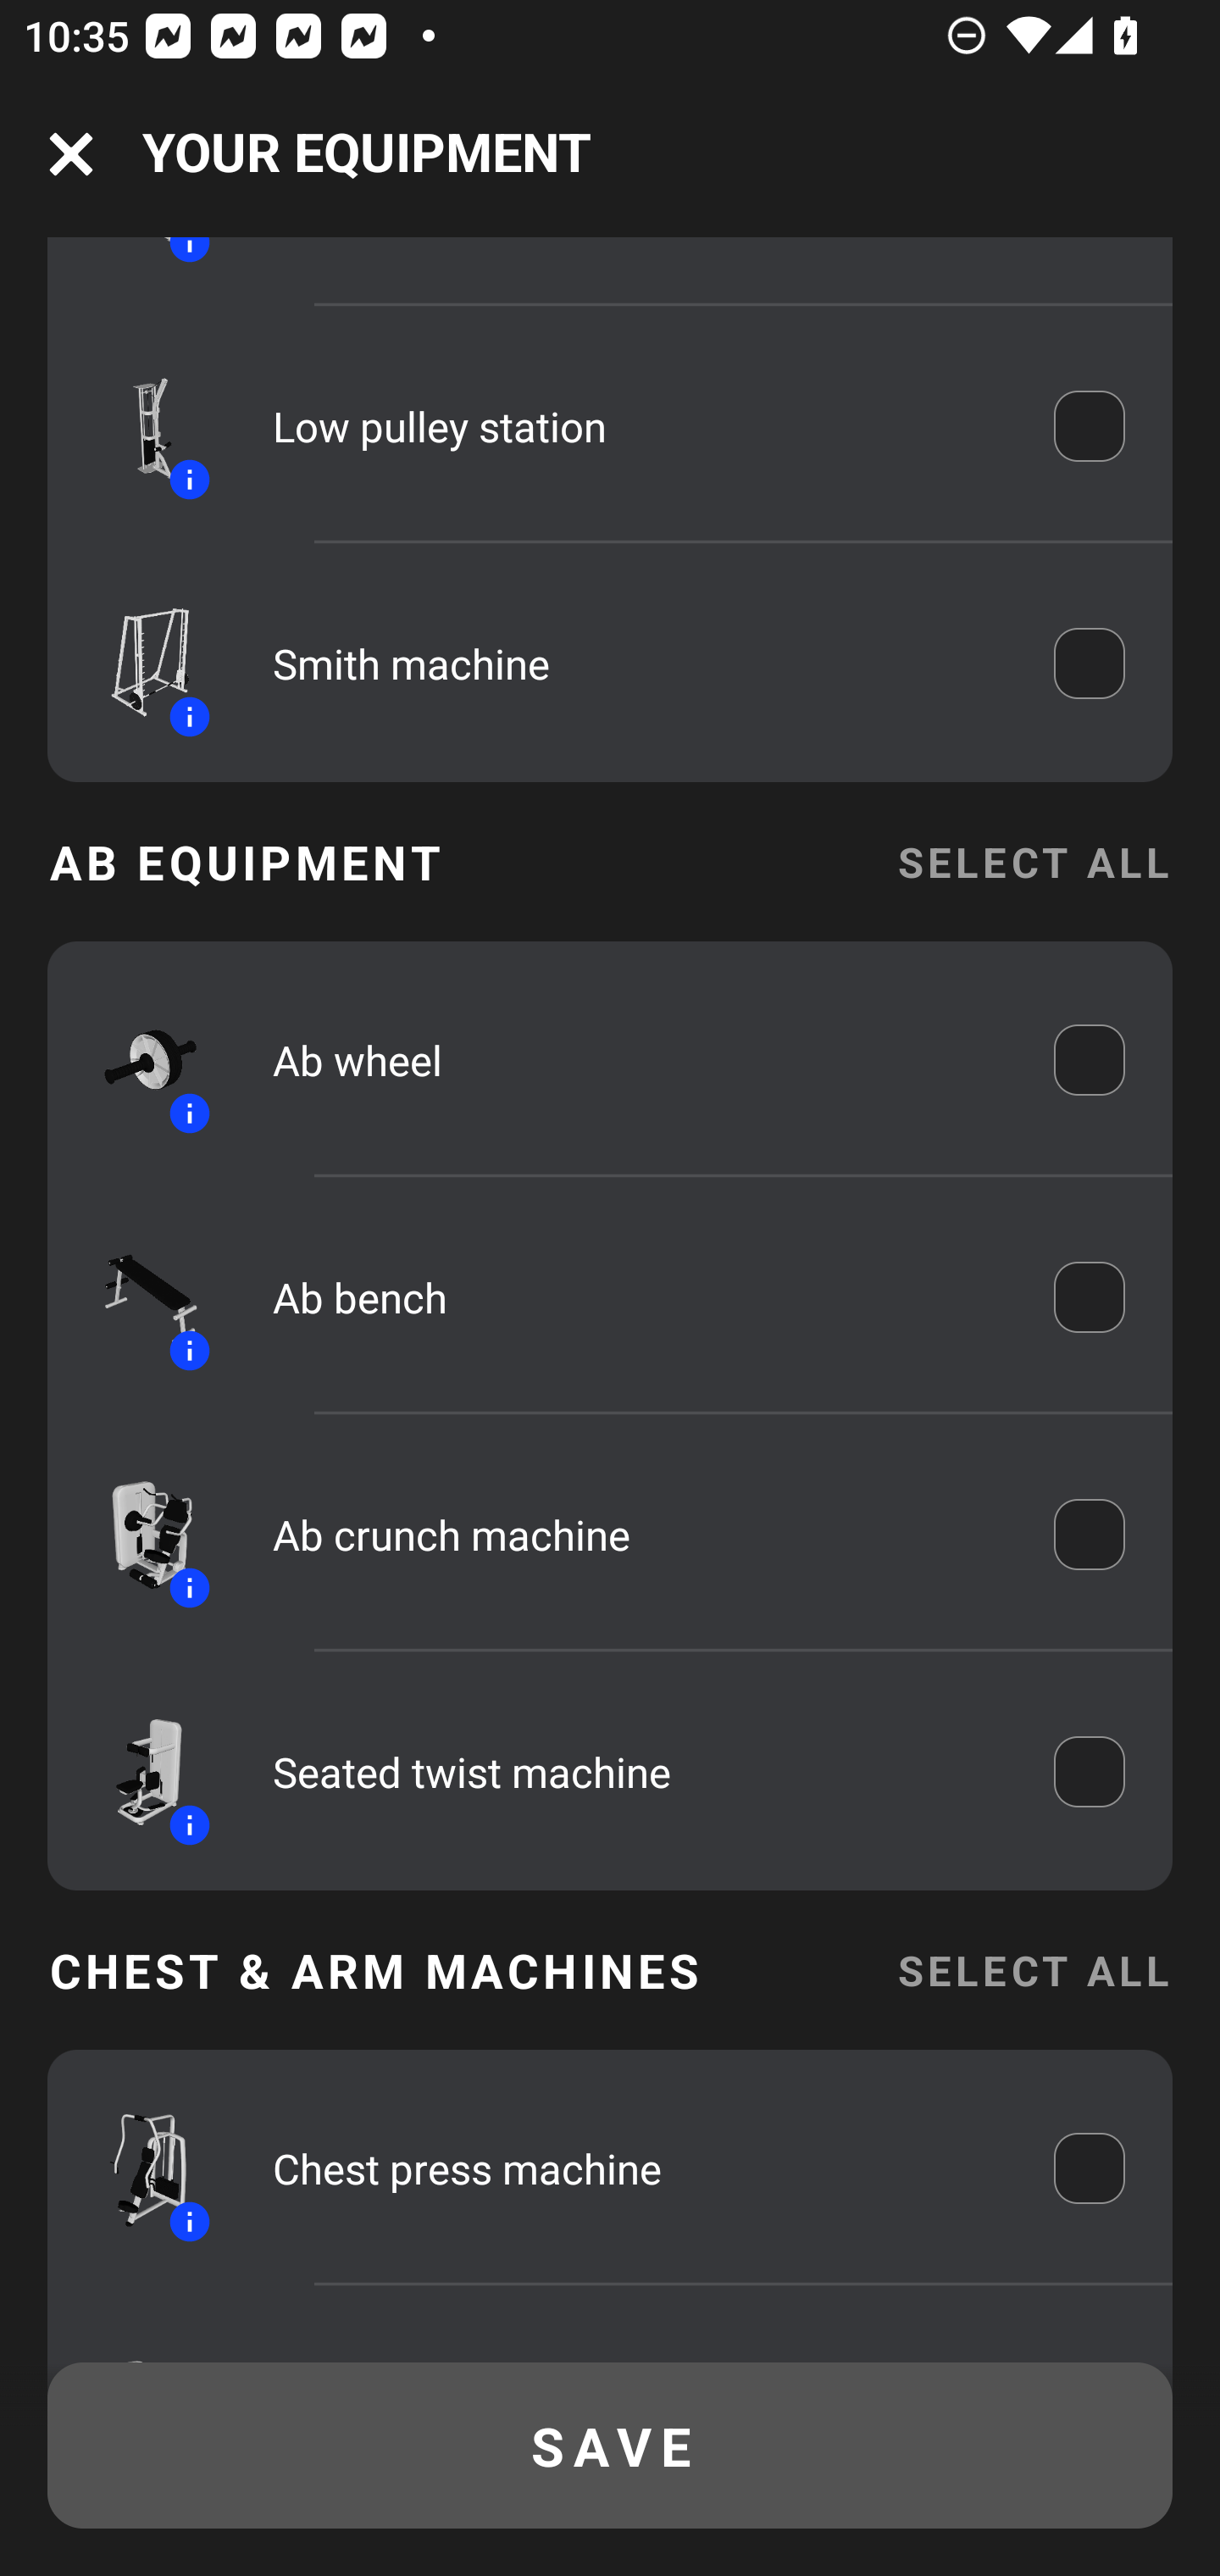 The image size is (1220, 2576). Describe the element at coordinates (640, 663) in the screenshot. I see `Smith machine` at that location.